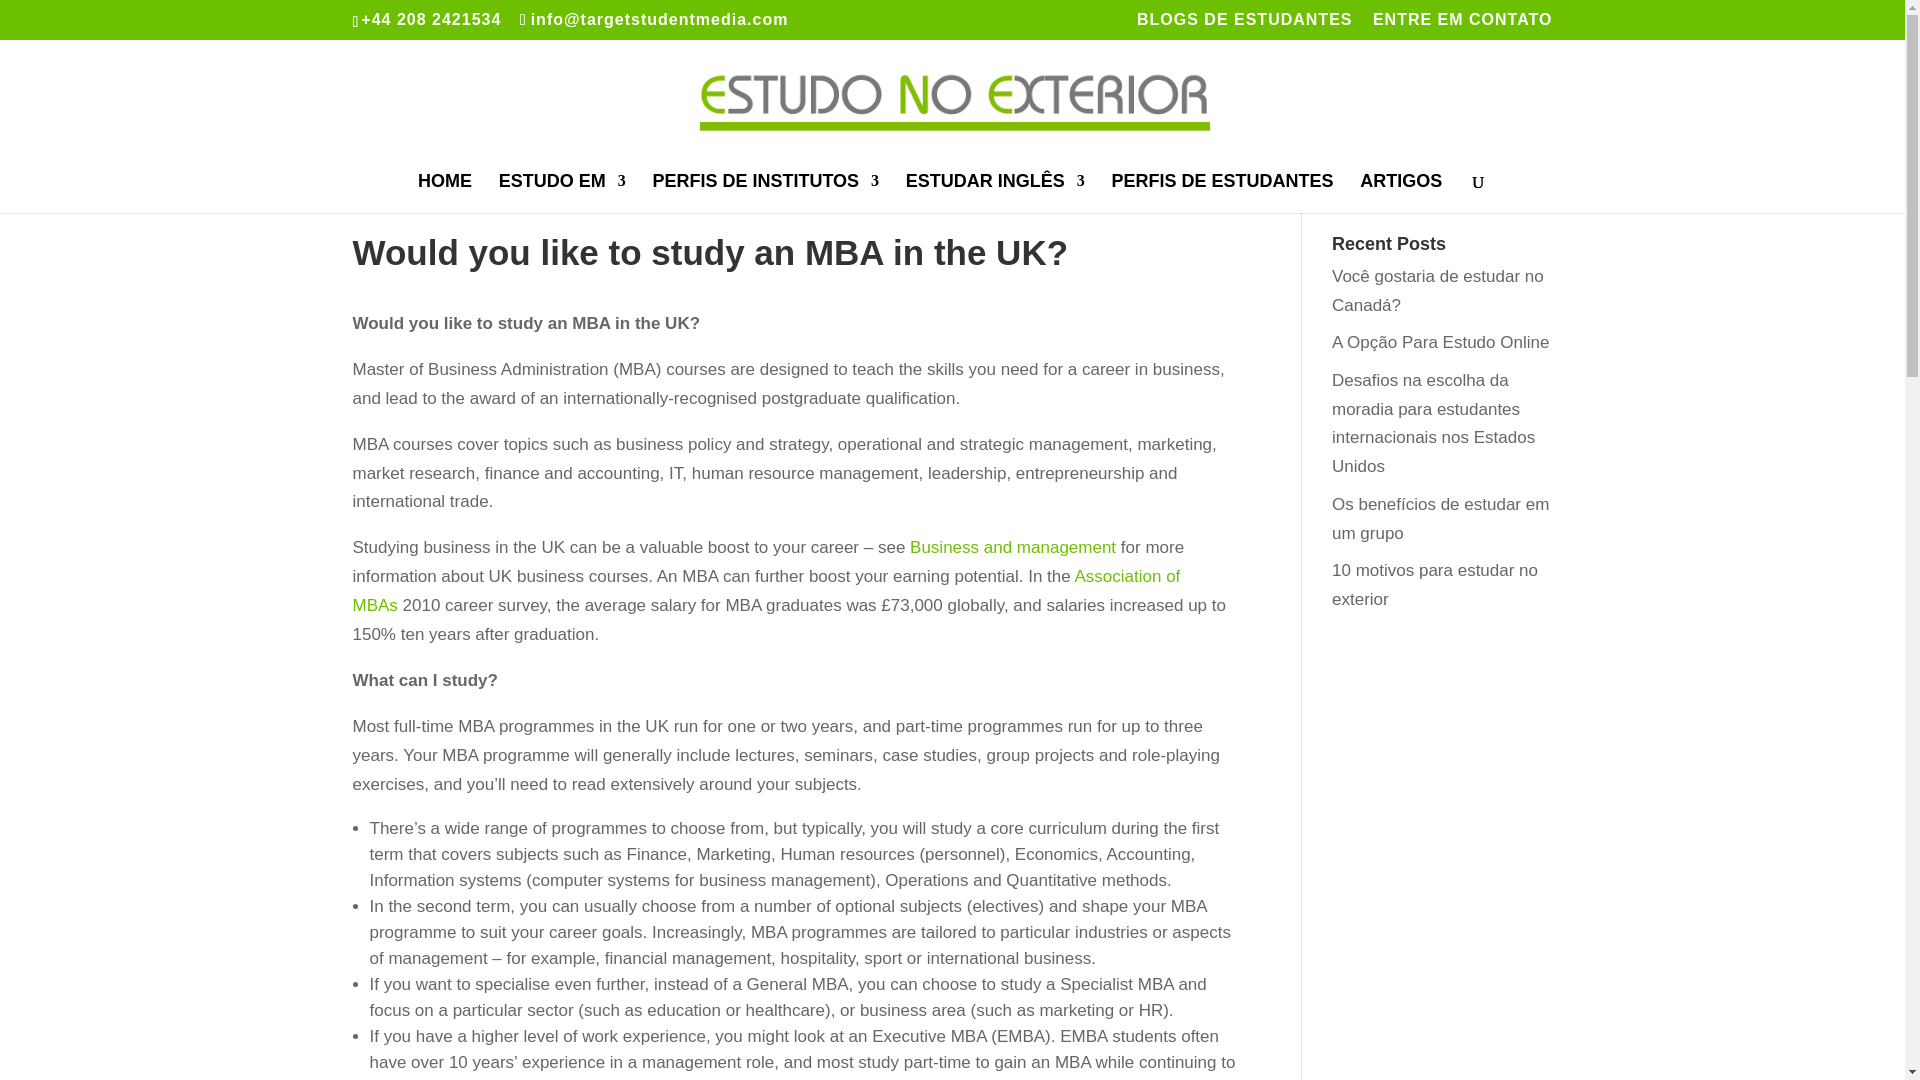 Image resolution: width=1920 pixels, height=1080 pixels. What do you see at coordinates (1400, 192) in the screenshot?
I see `ARTIGOS` at bounding box center [1400, 192].